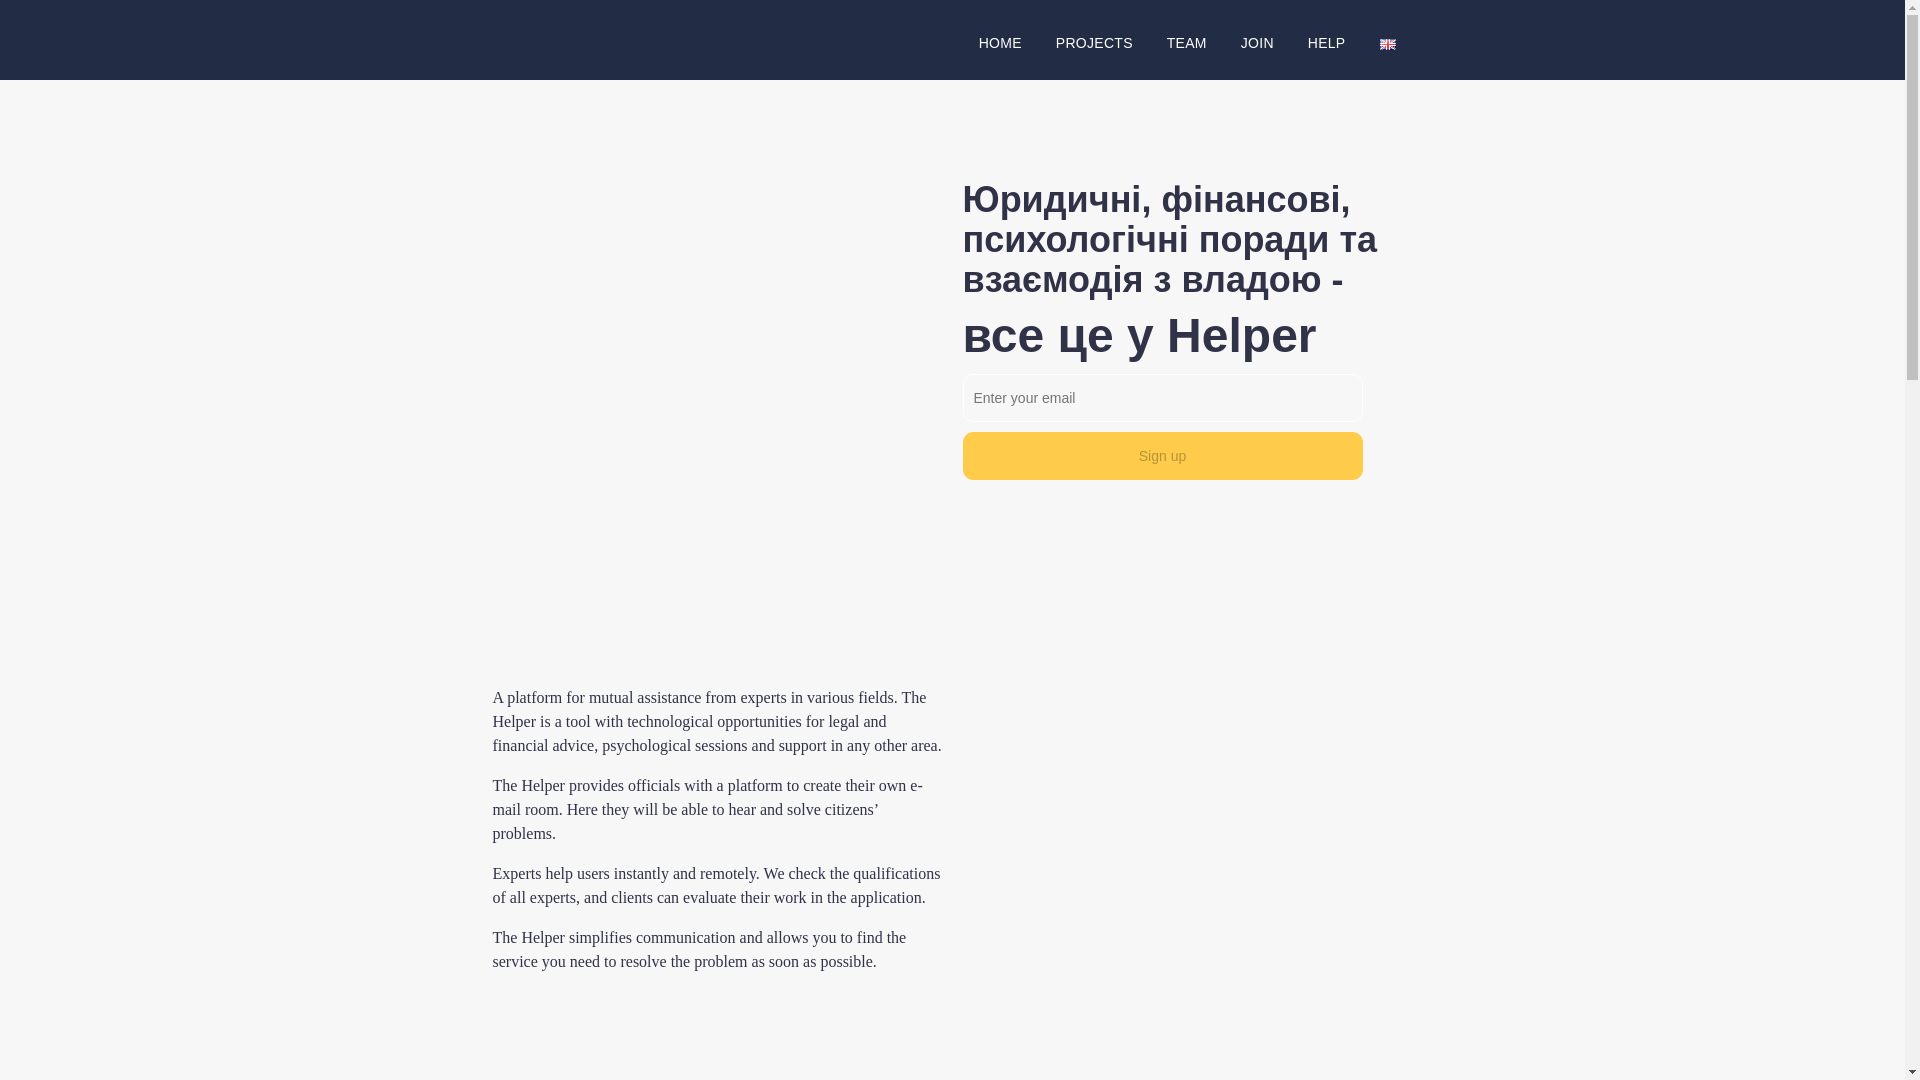 This screenshot has width=1920, height=1080. Describe the element at coordinates (1161, 456) in the screenshot. I see `Sign up` at that location.